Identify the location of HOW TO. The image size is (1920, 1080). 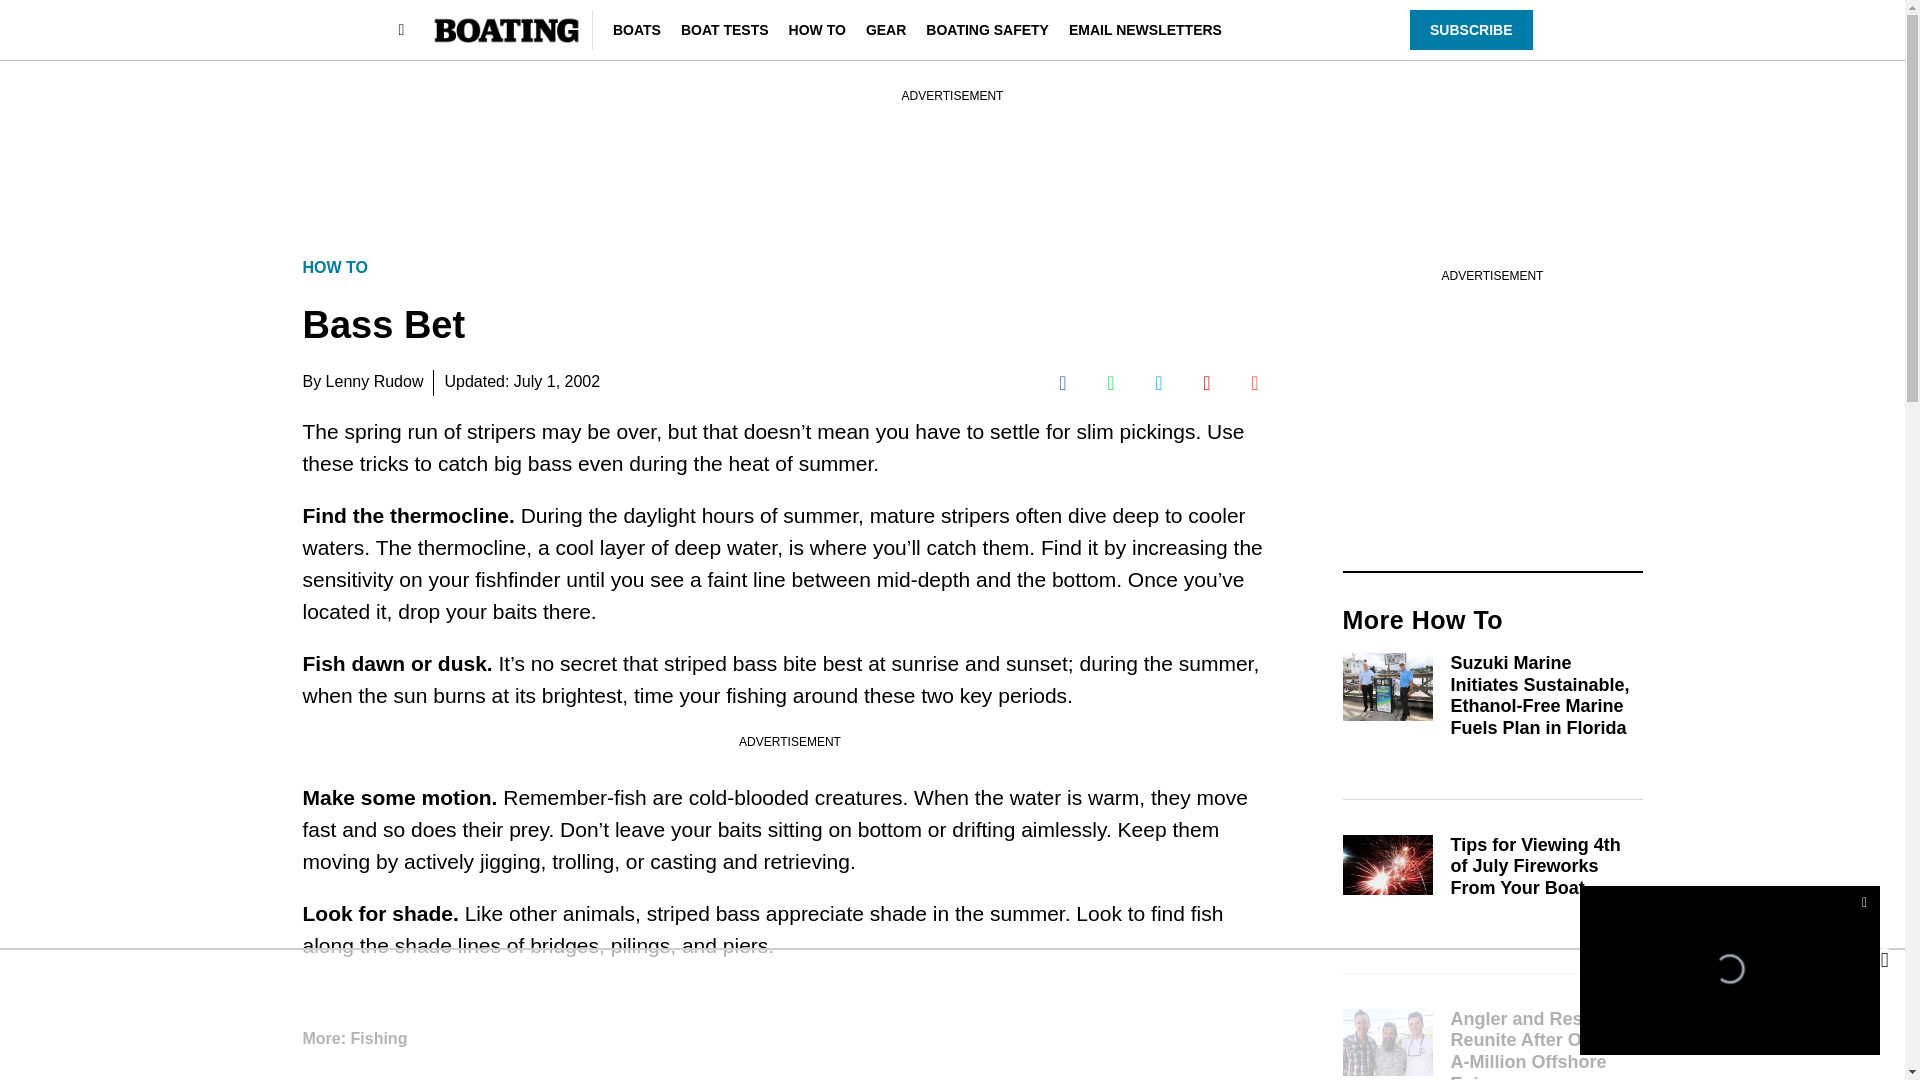
(818, 29).